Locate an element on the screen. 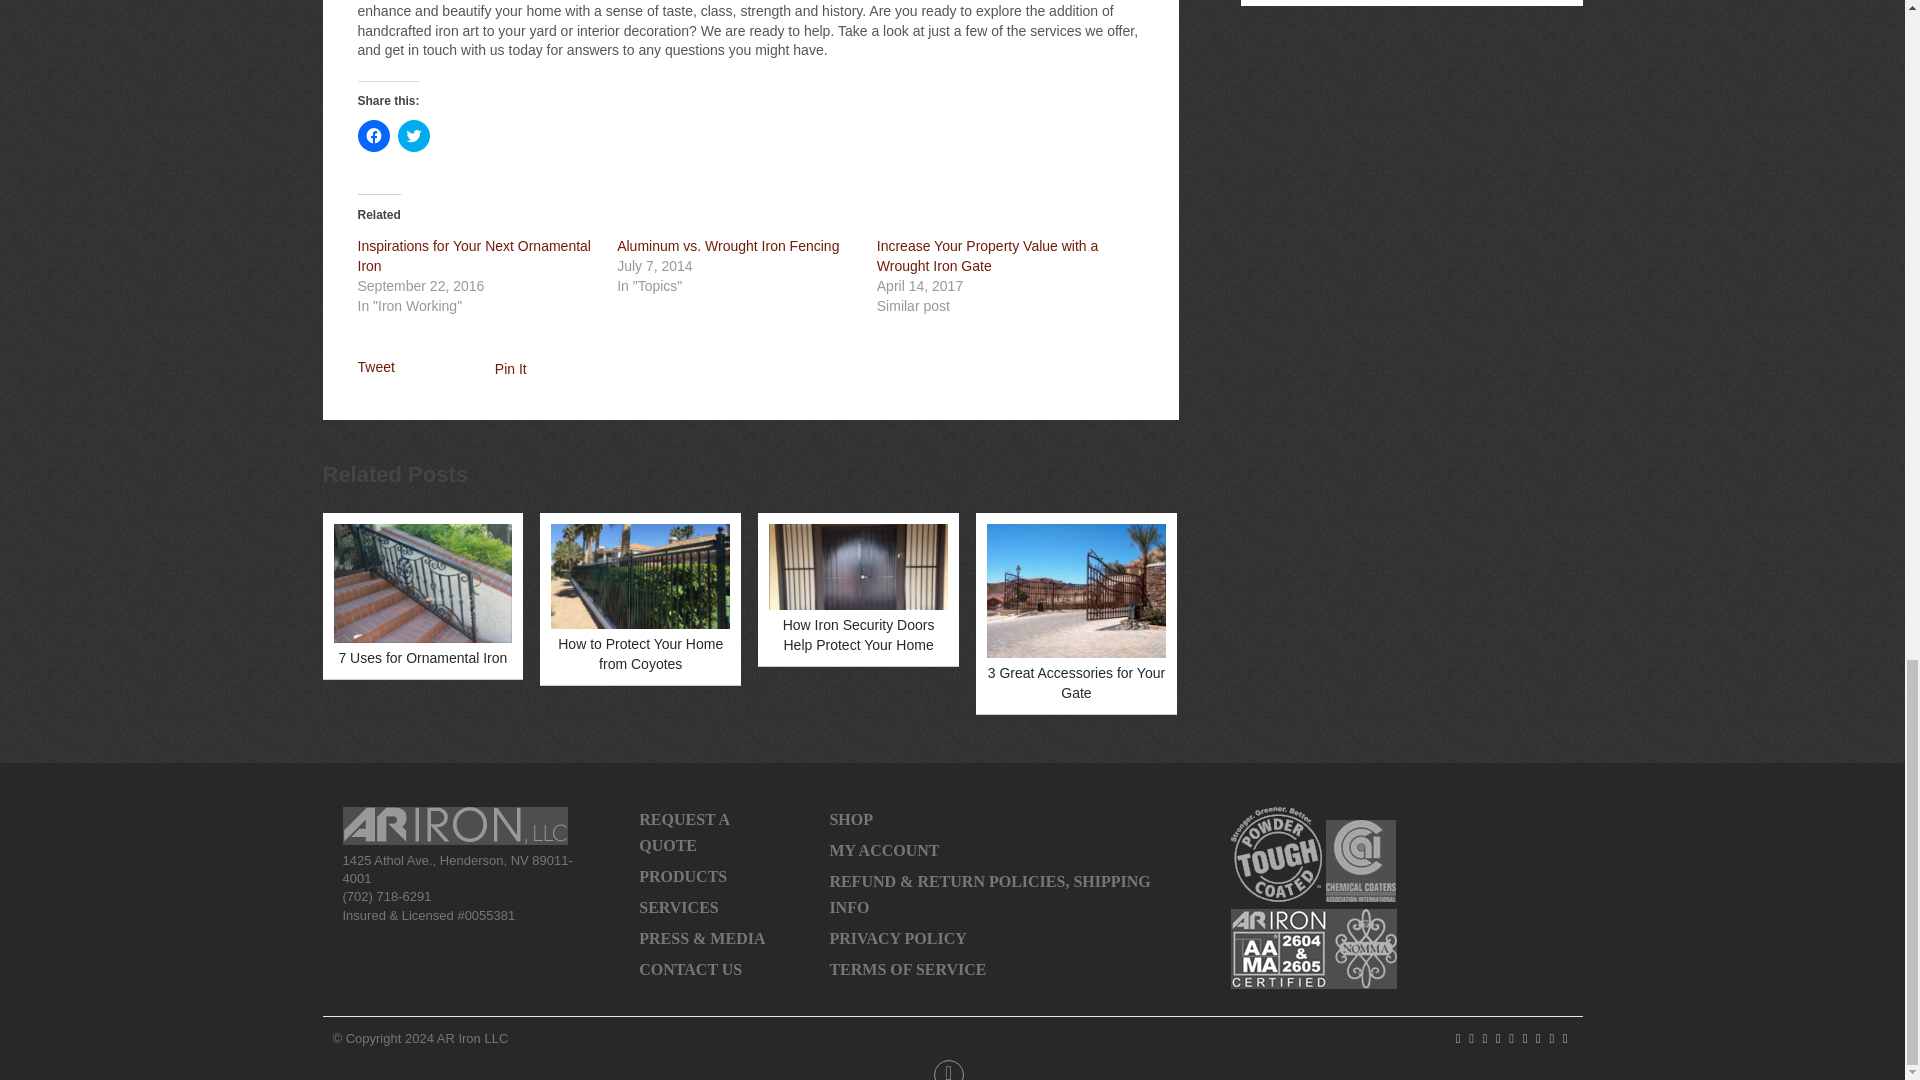  7 Uses for Ornamental Iron is located at coordinates (423, 596).